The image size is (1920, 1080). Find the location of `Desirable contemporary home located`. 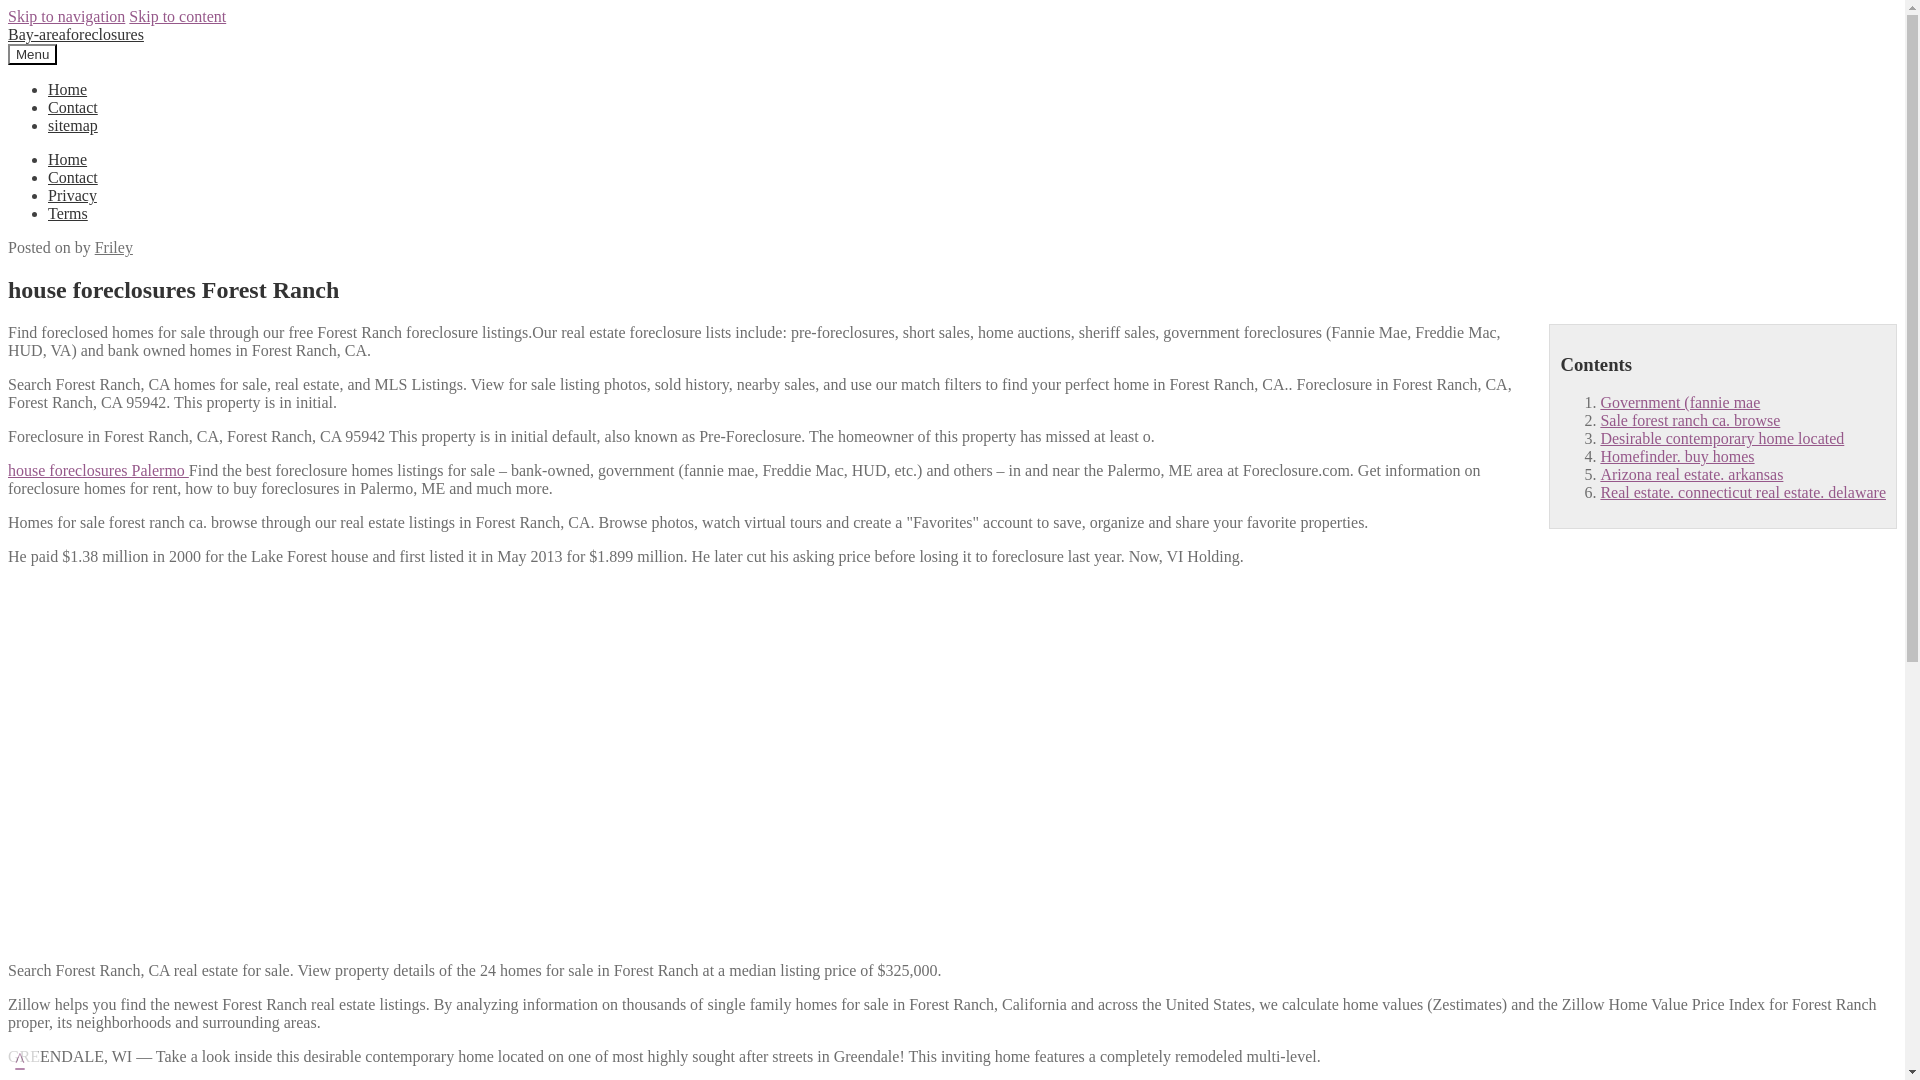

Desirable contemporary home located is located at coordinates (1721, 438).